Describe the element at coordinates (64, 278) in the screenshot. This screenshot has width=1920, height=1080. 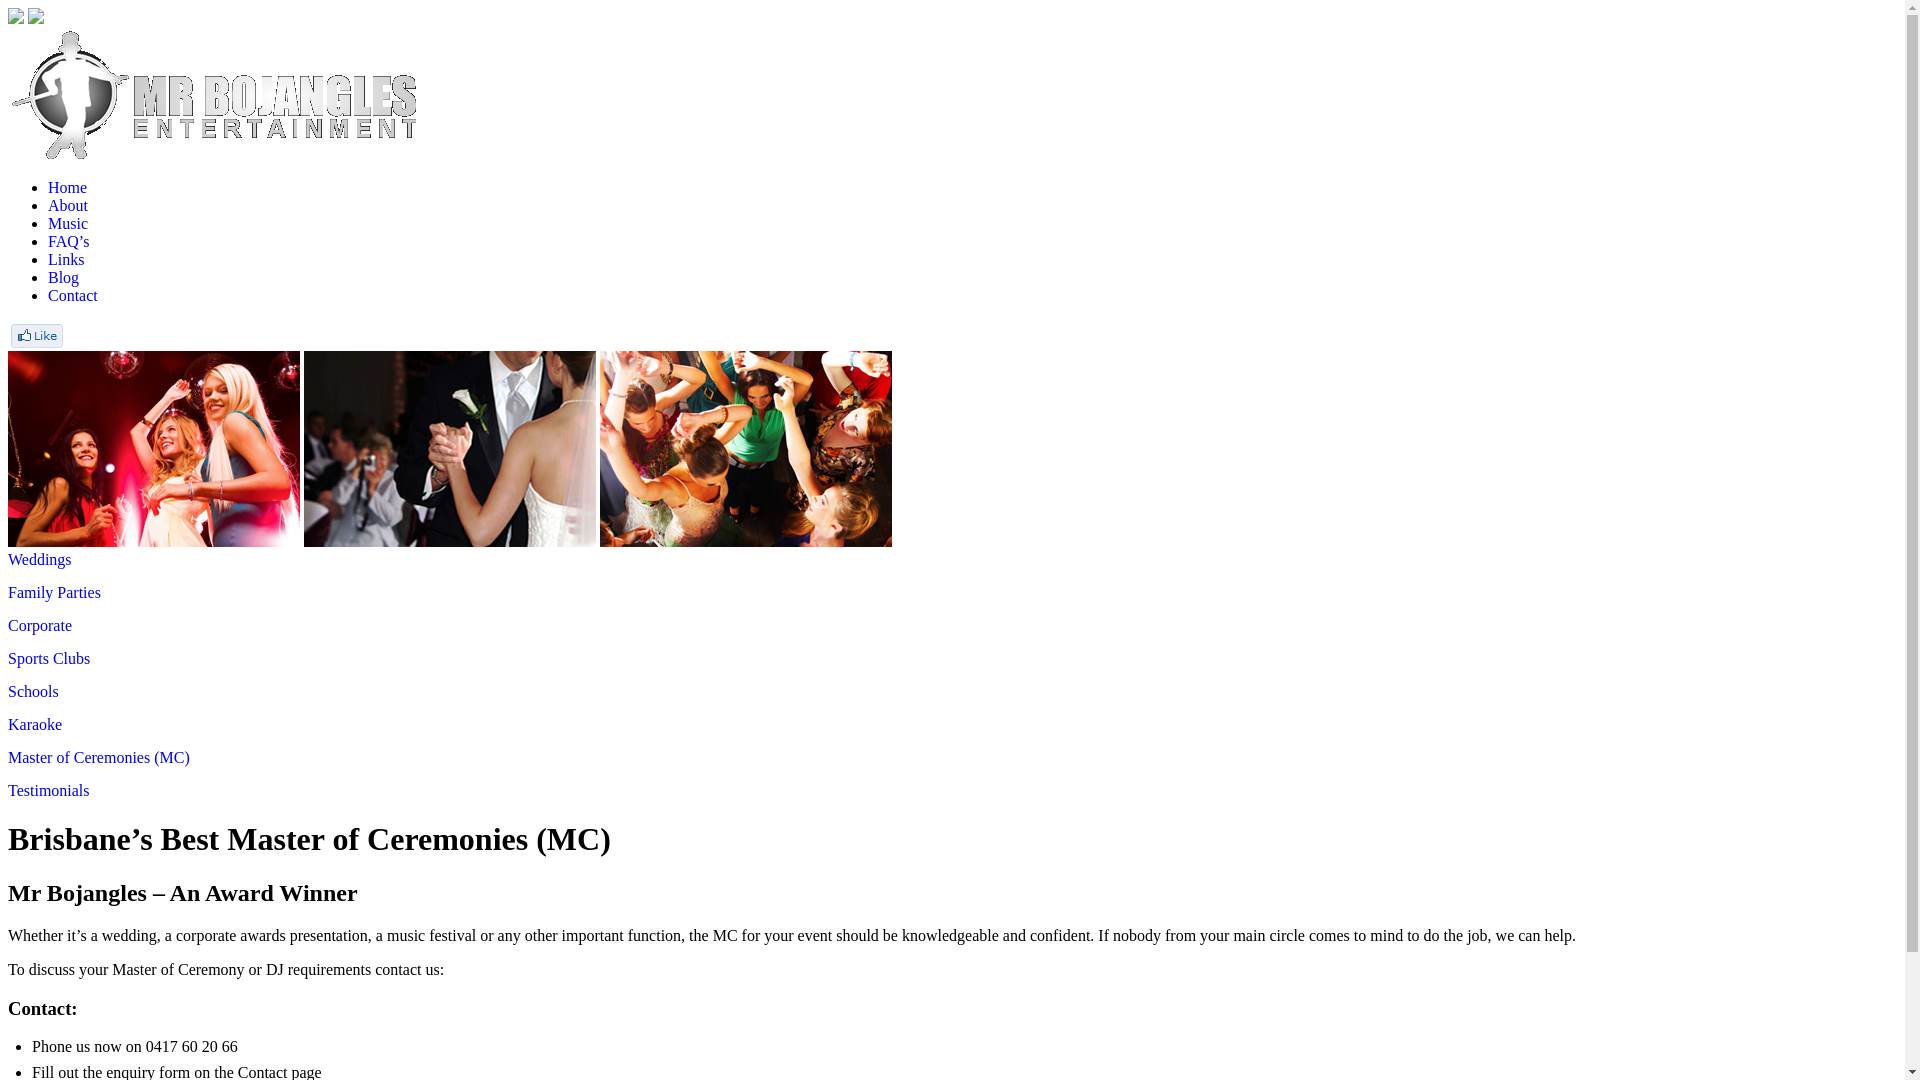
I see `Blog` at that location.